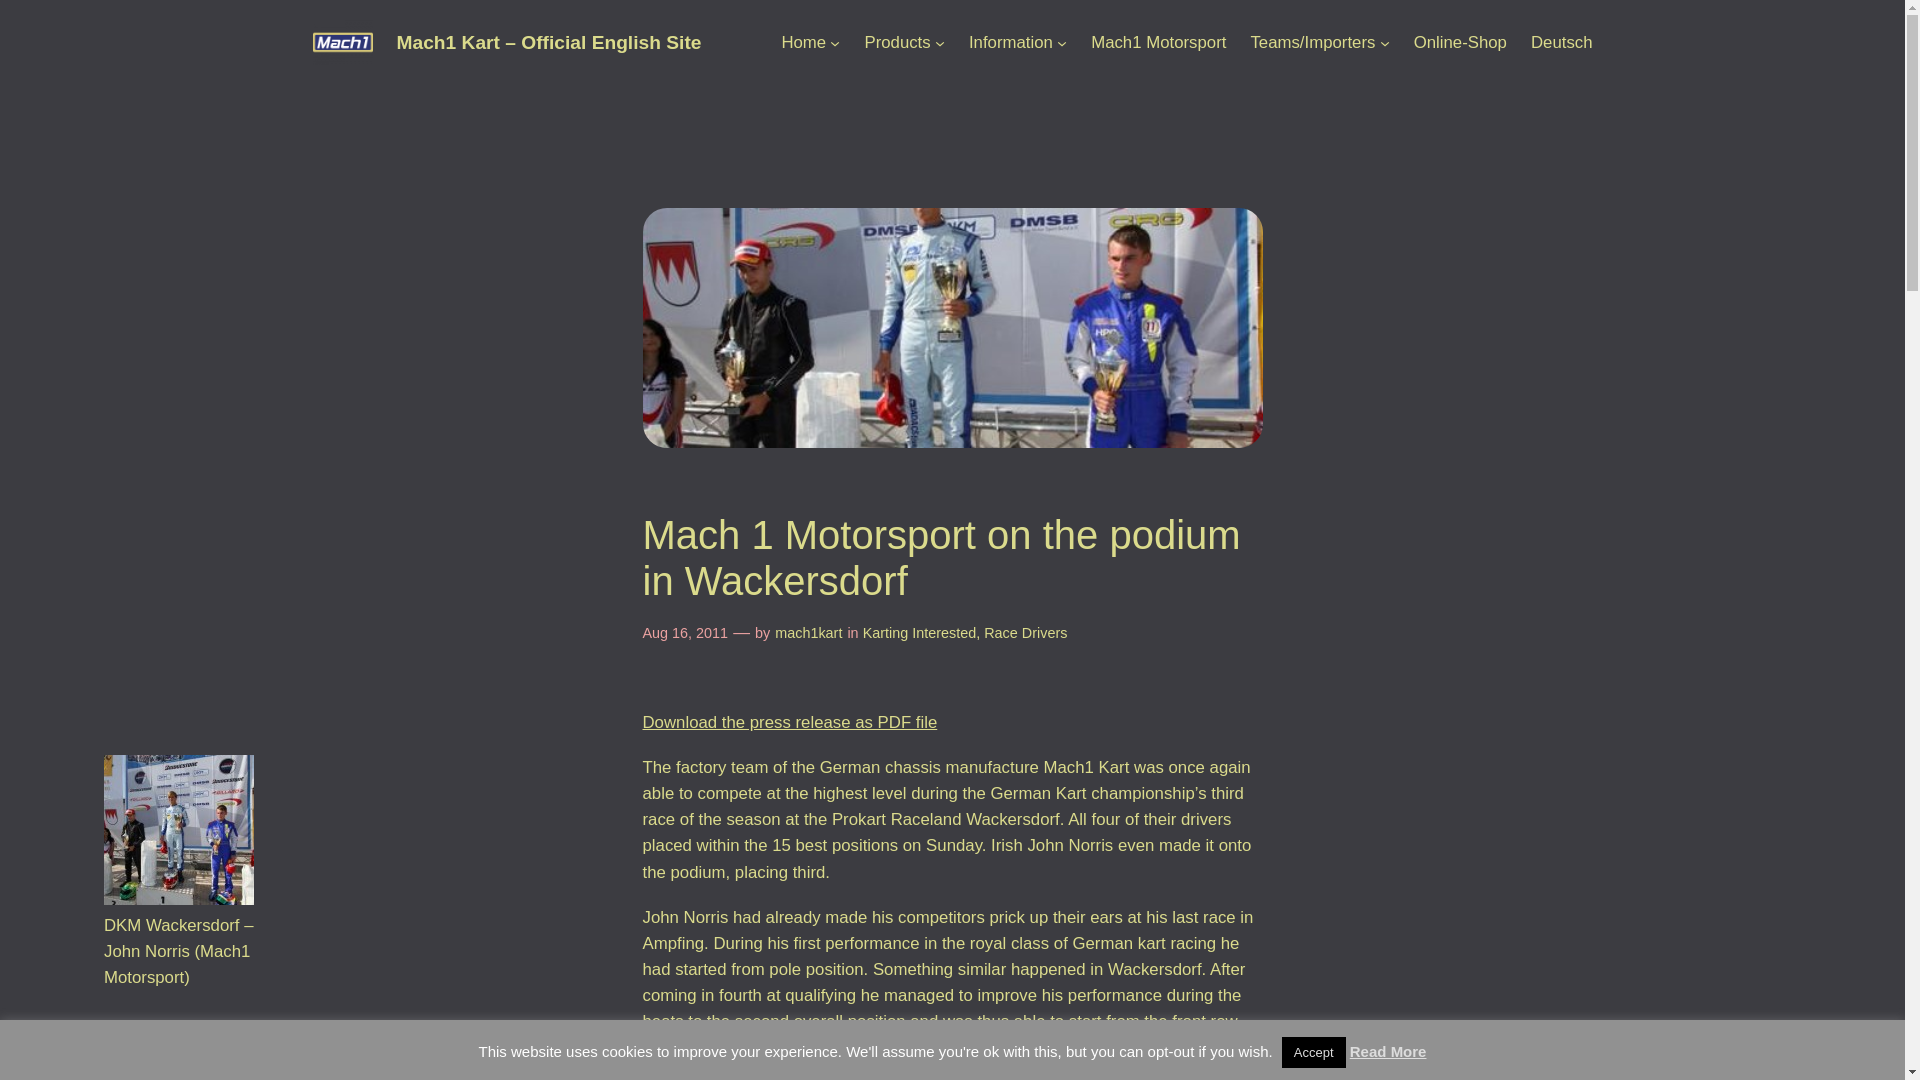  Describe the element at coordinates (896, 43) in the screenshot. I see `Products` at that location.